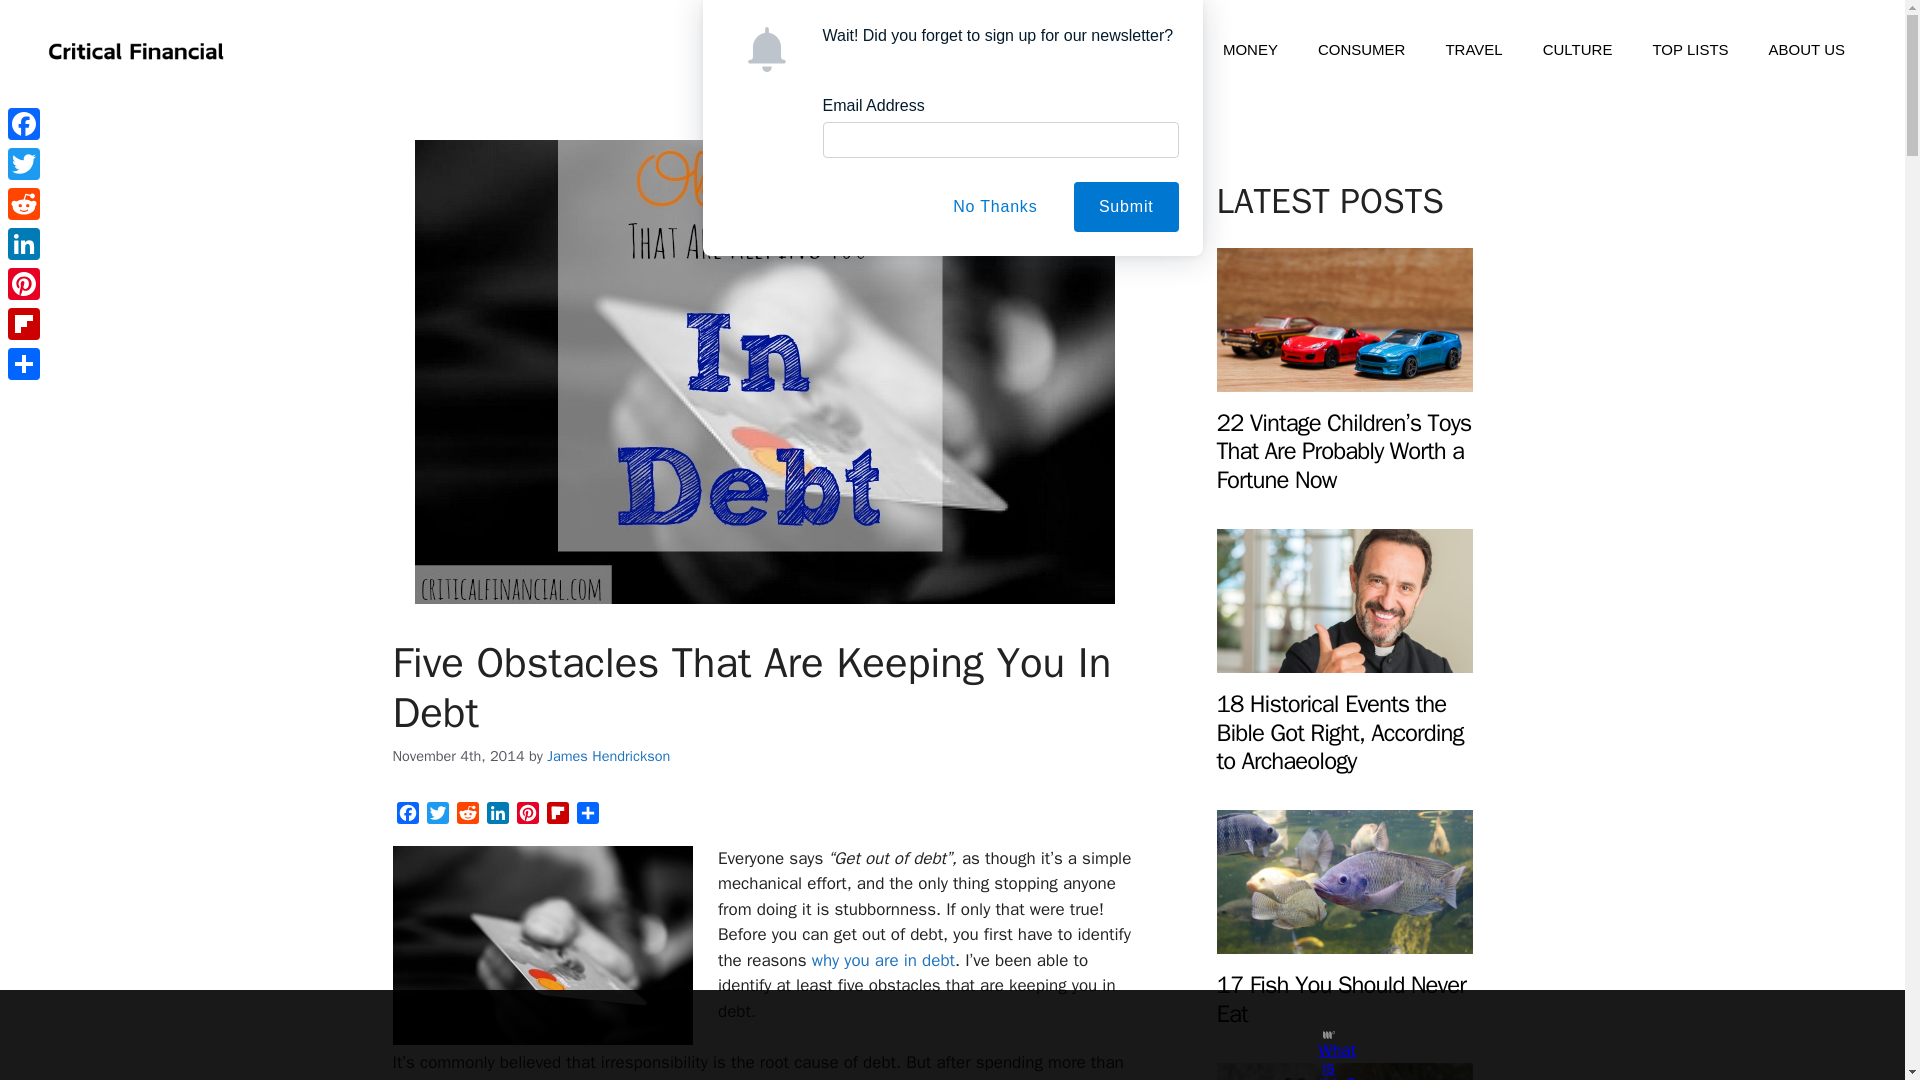  Describe the element at coordinates (883, 960) in the screenshot. I see `Best Ever Advice on Dealing with Credit Cards` at that location.